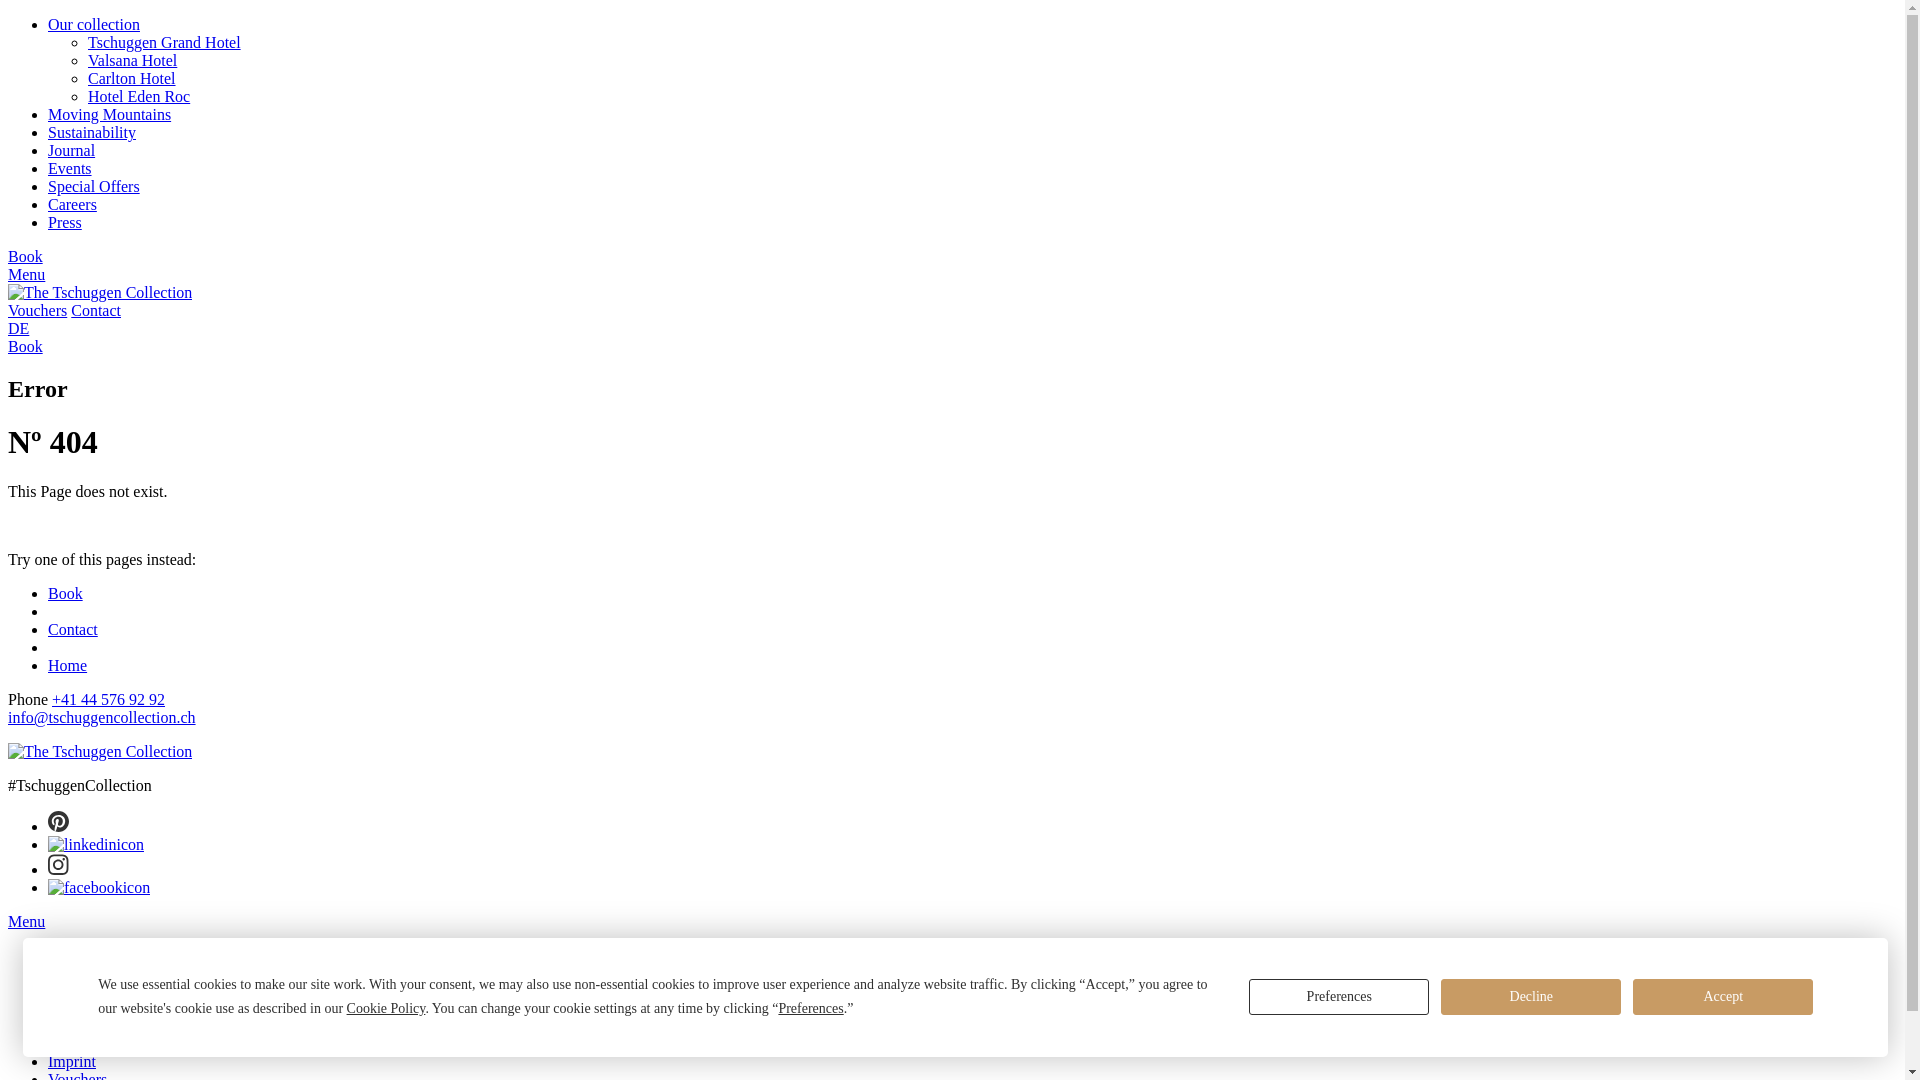 The width and height of the screenshot is (1920, 1080). Describe the element at coordinates (108, 700) in the screenshot. I see `+41 44 576 92 92` at that location.